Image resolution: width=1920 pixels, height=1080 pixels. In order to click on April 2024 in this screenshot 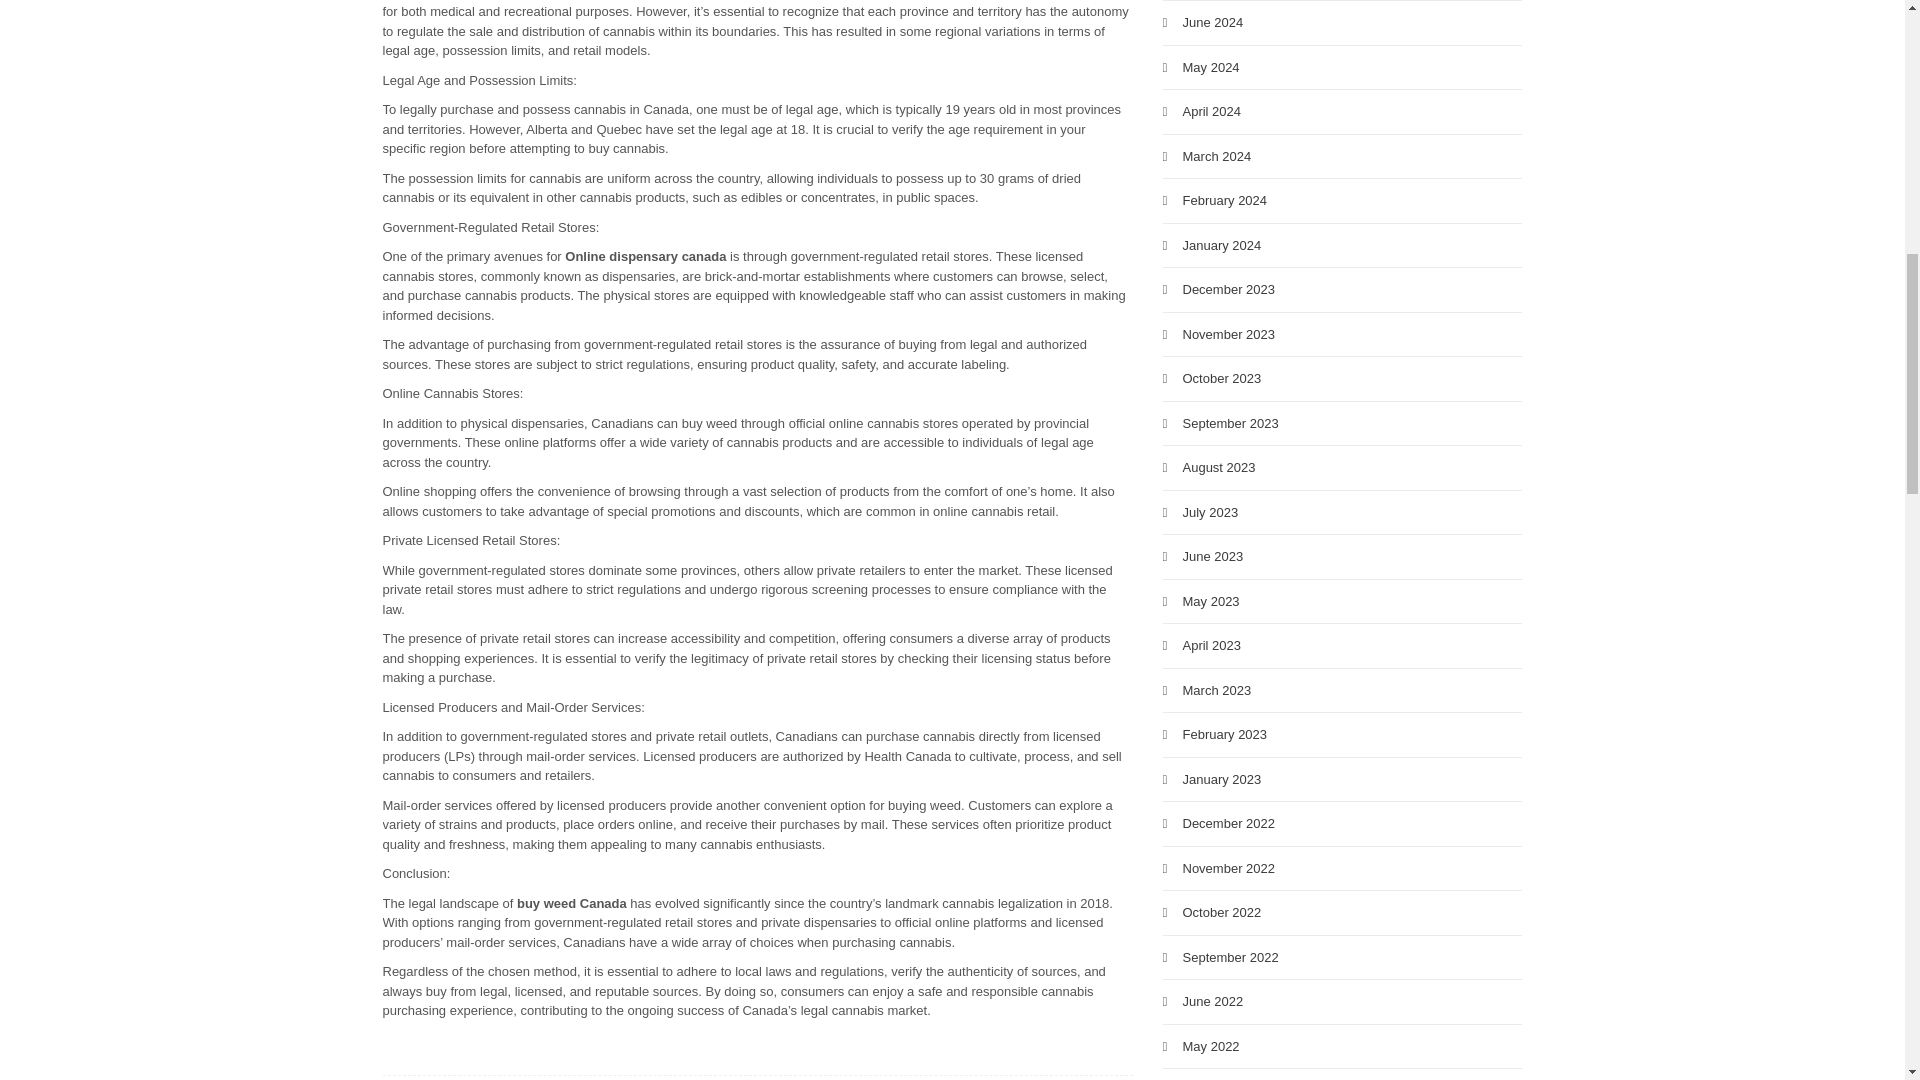, I will do `click(1211, 110)`.